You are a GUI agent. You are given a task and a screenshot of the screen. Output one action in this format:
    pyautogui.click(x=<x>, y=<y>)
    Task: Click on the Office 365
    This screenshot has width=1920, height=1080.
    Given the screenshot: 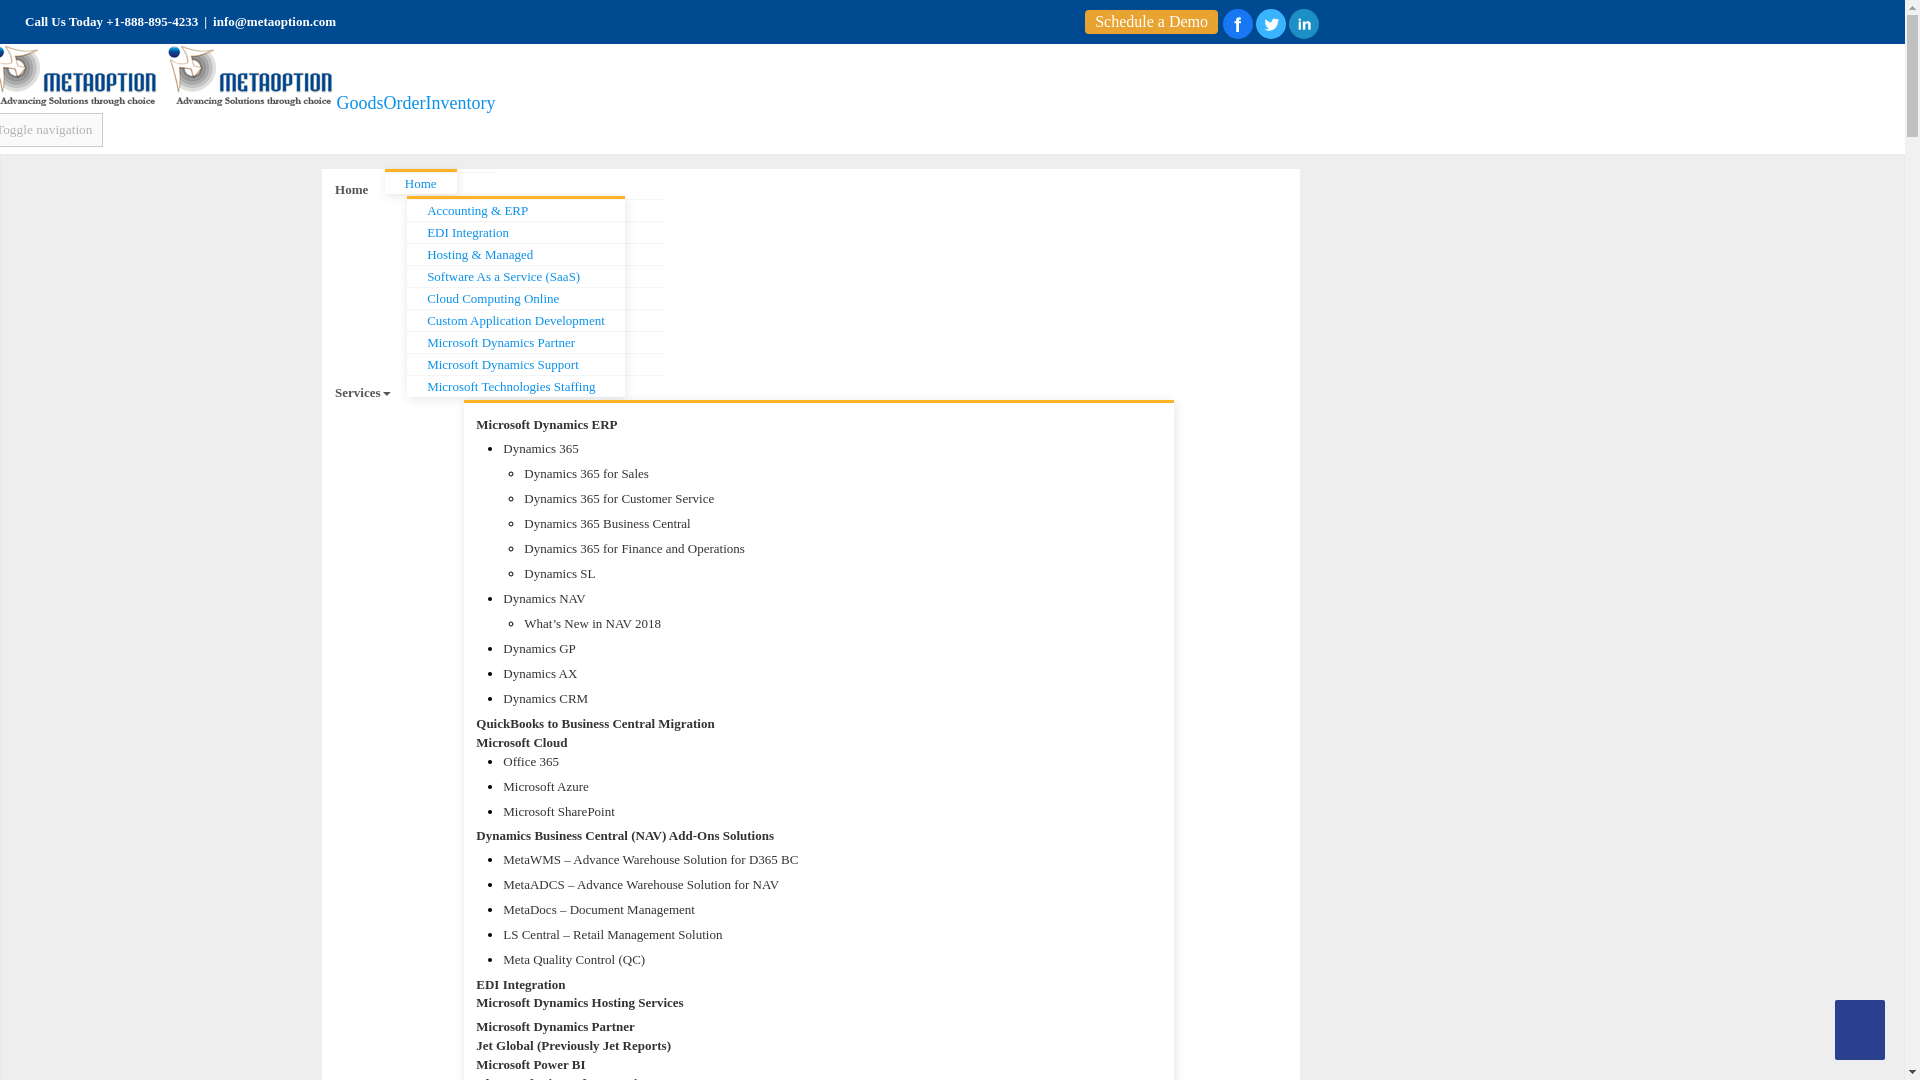 What is the action you would take?
    pyautogui.click(x=832, y=762)
    